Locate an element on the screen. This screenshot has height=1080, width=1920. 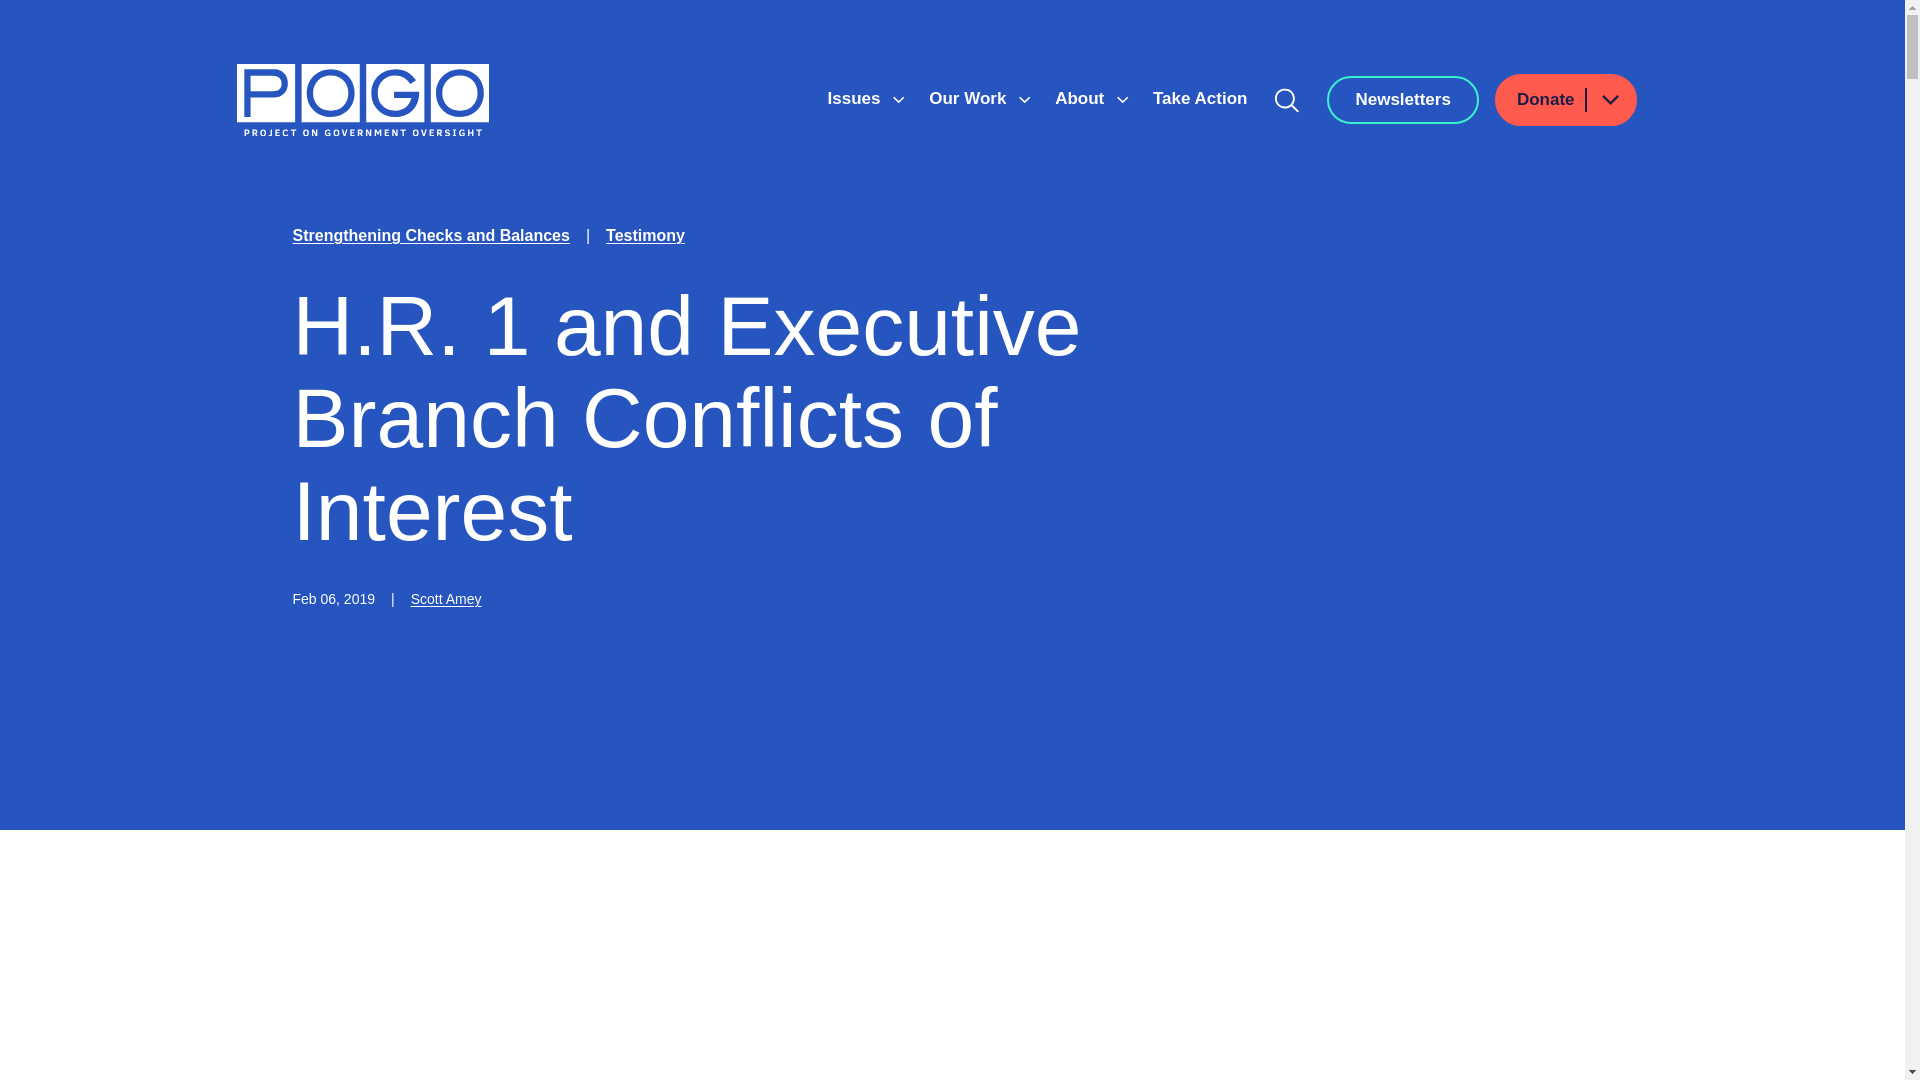
Search is located at coordinates (1287, 100).